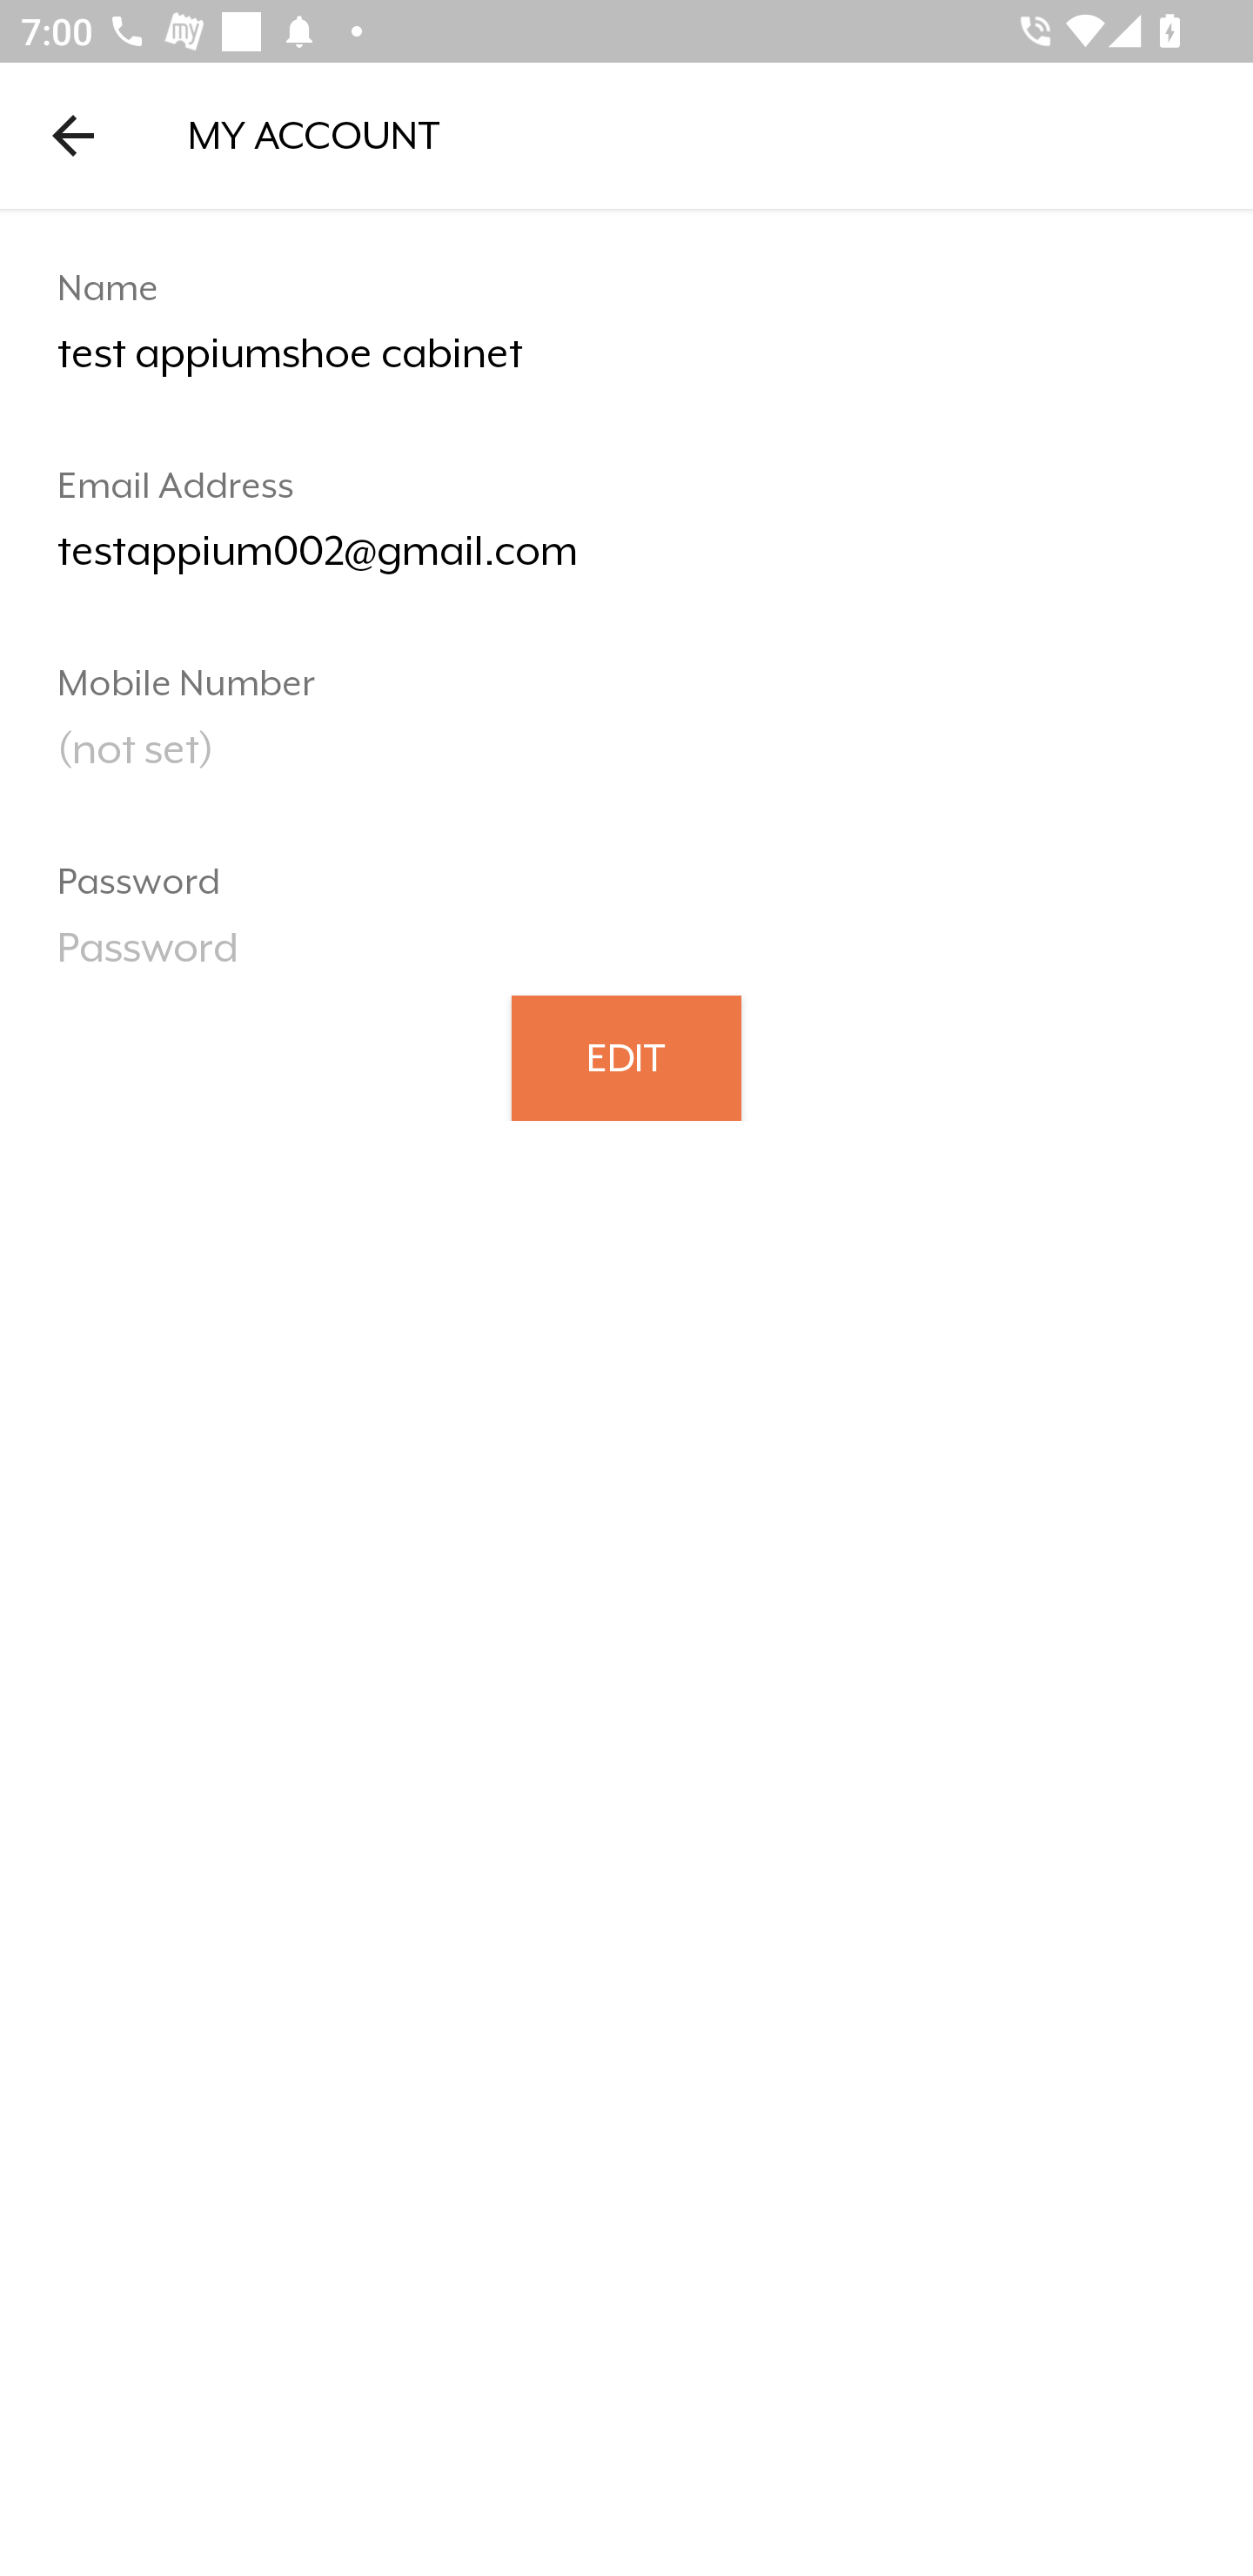 This screenshot has width=1253, height=2576. What do you see at coordinates (626, 562) in the screenshot?
I see `testappium002@gmail.com` at bounding box center [626, 562].